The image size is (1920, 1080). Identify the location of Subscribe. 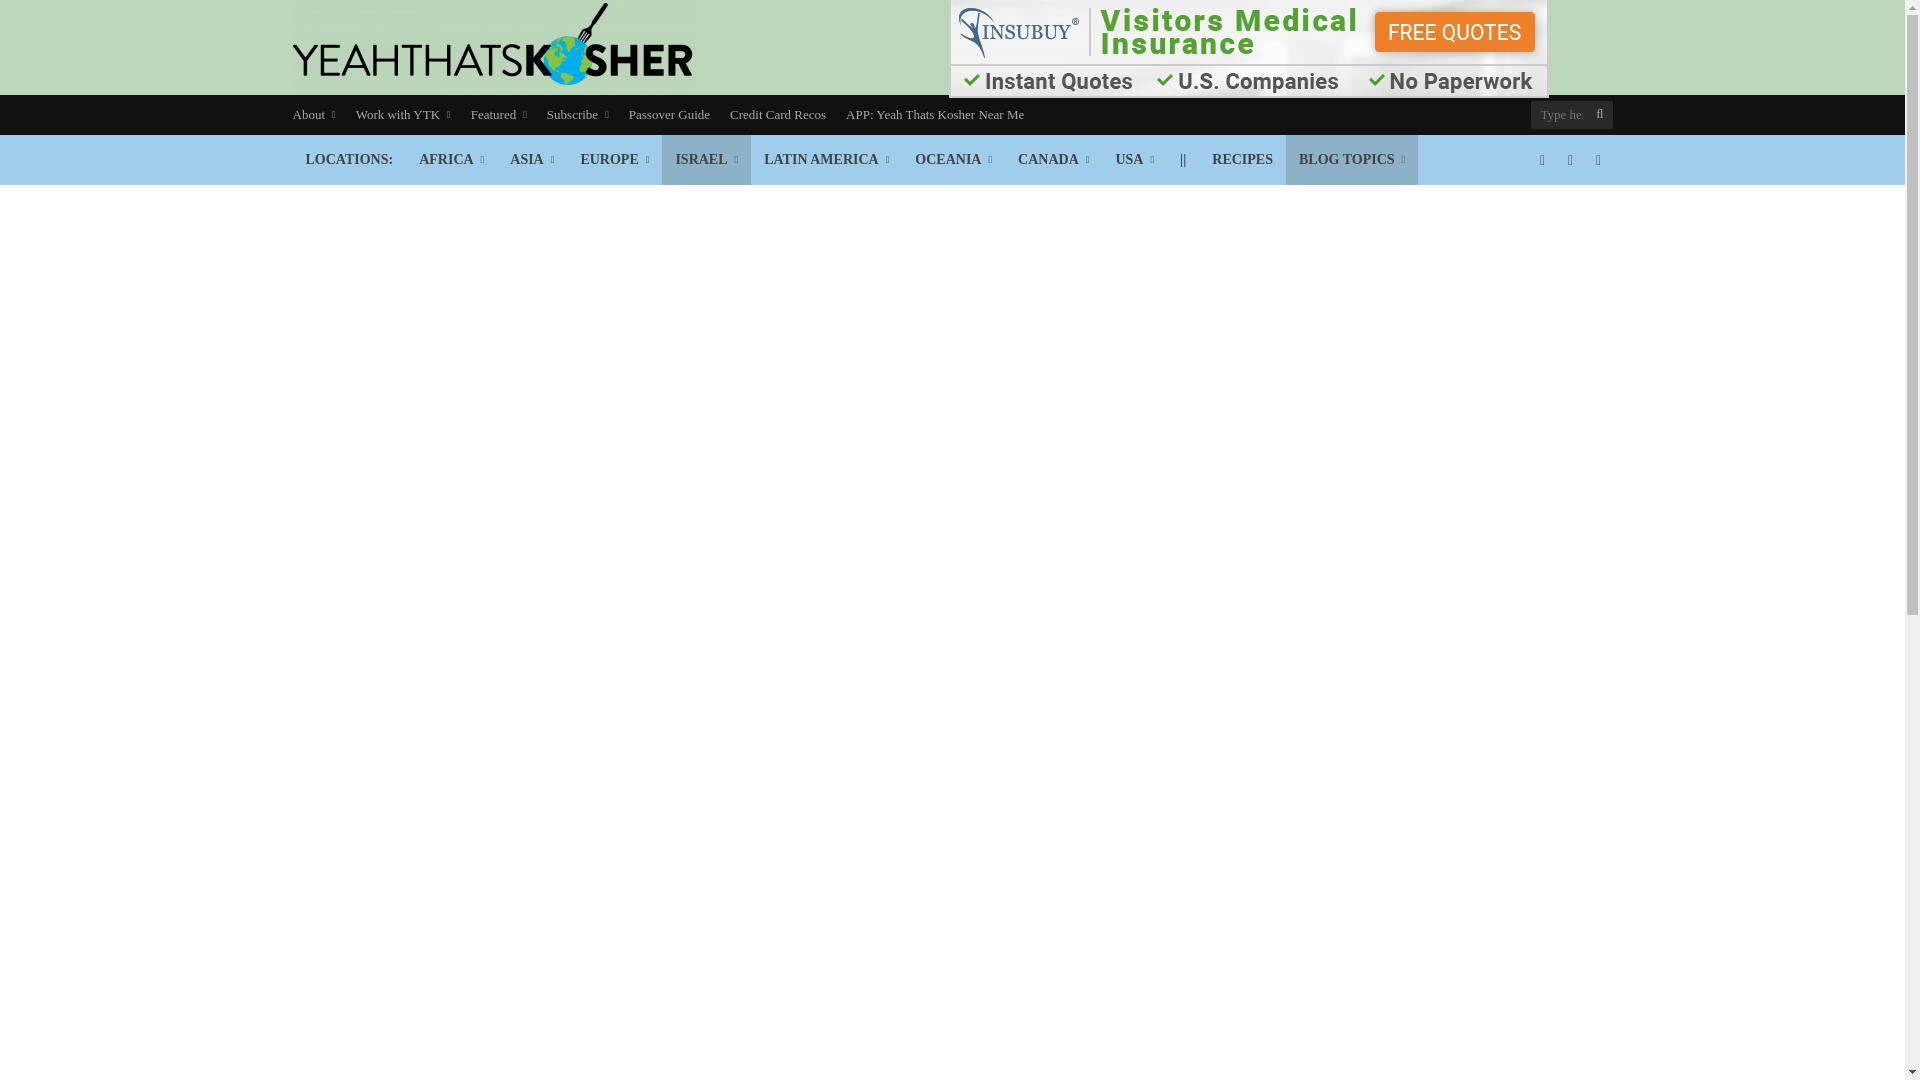
(578, 115).